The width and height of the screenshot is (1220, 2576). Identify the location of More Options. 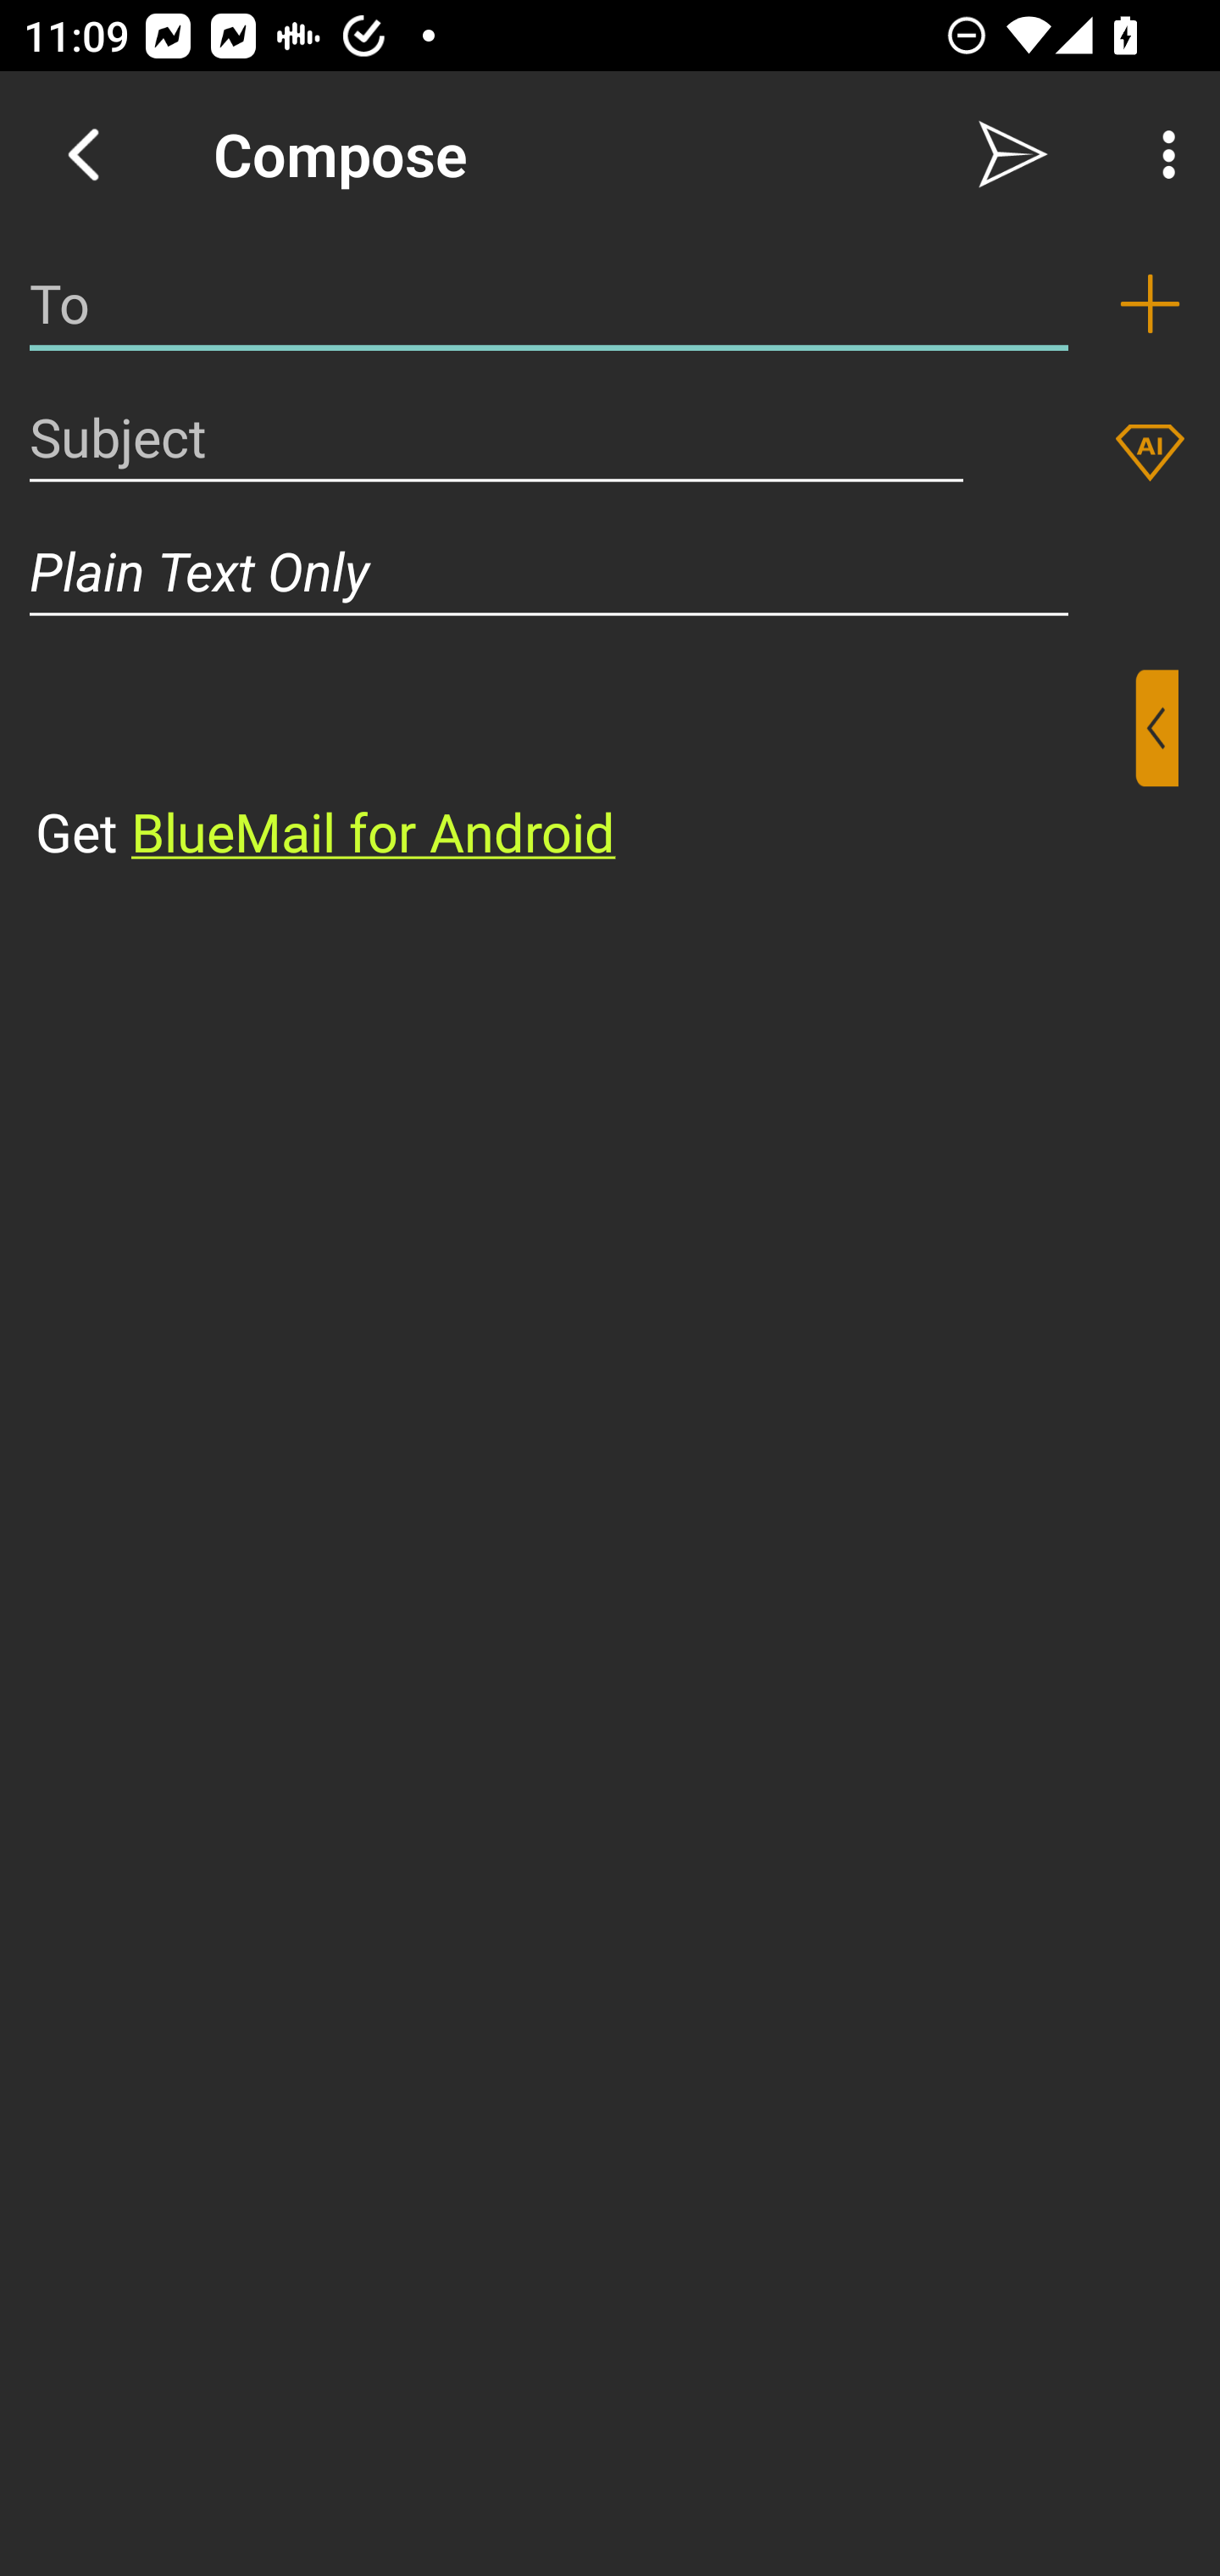
(1161, 154).